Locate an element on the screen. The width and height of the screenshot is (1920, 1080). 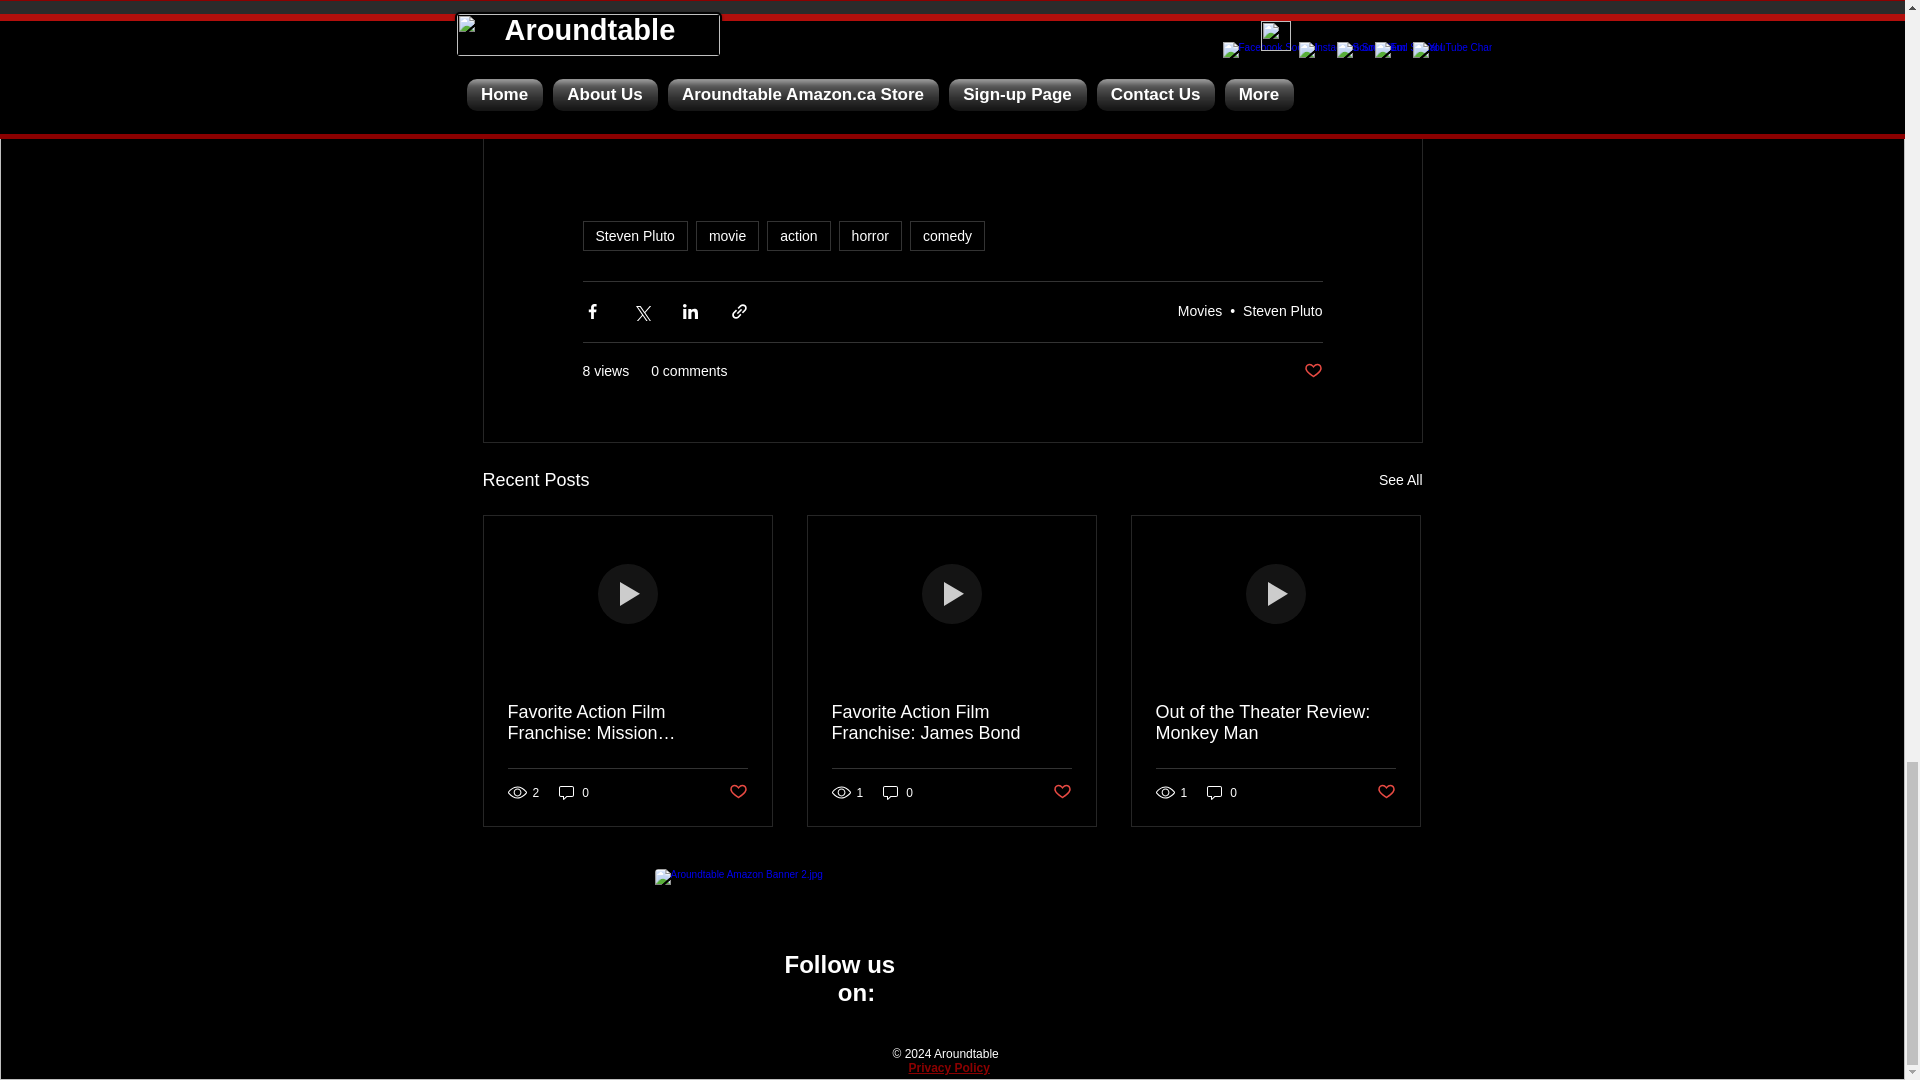
movie is located at coordinates (726, 236).